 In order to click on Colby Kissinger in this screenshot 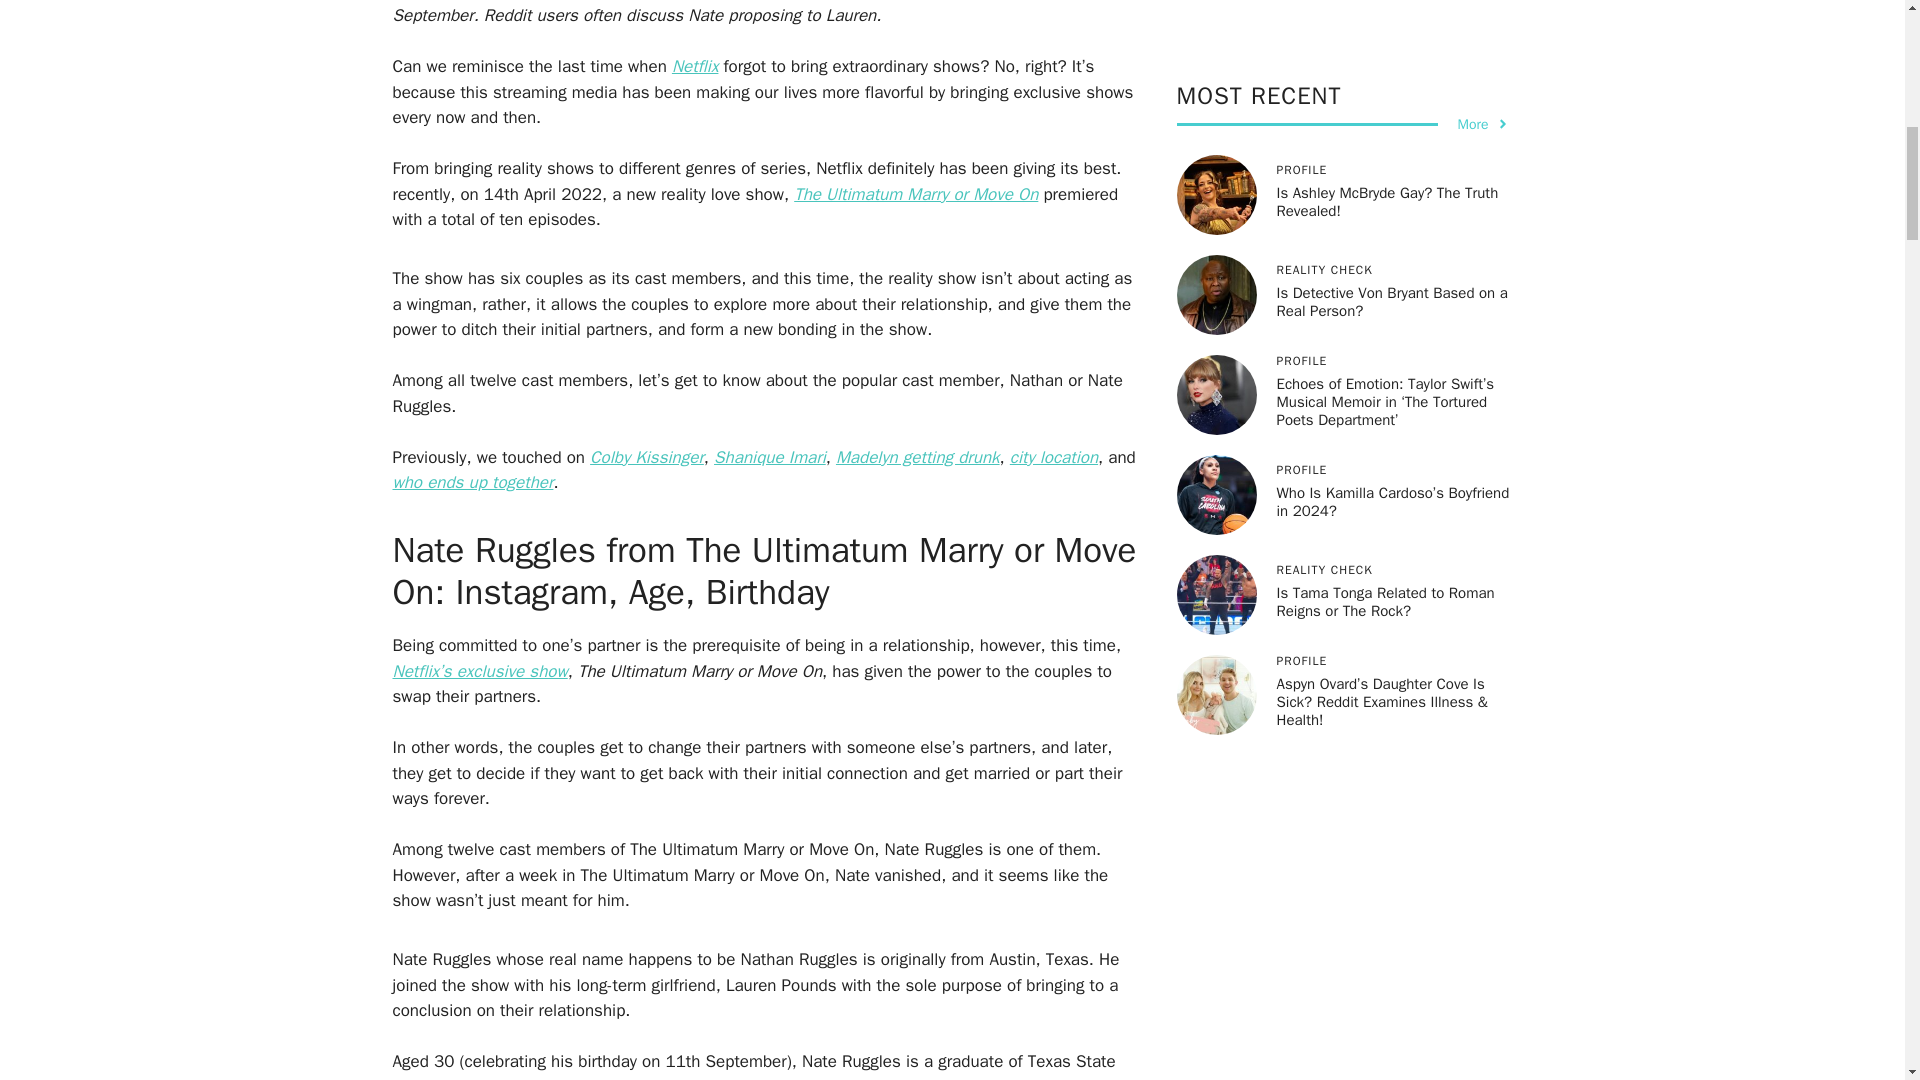, I will do `click(646, 456)`.